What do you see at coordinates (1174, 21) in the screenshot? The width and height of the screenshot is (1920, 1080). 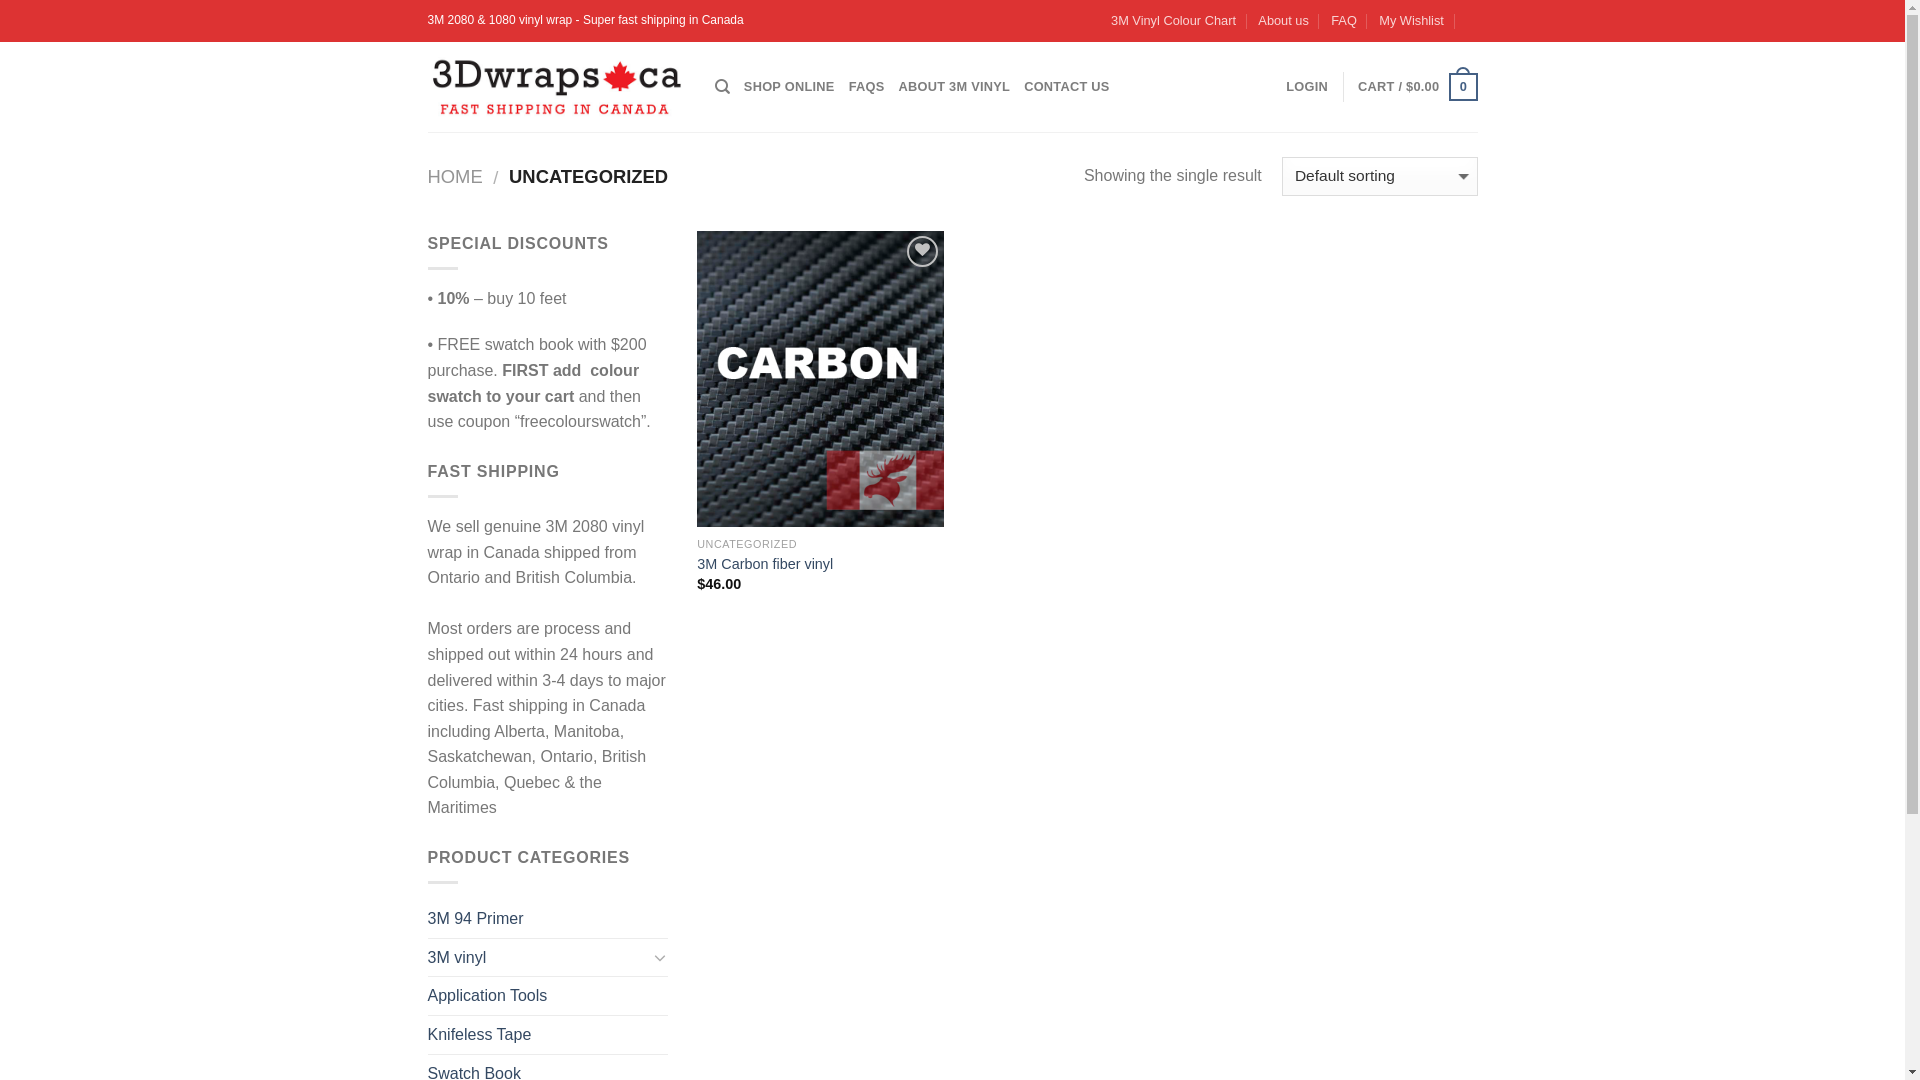 I see `3M Vinyl Colour Chart` at bounding box center [1174, 21].